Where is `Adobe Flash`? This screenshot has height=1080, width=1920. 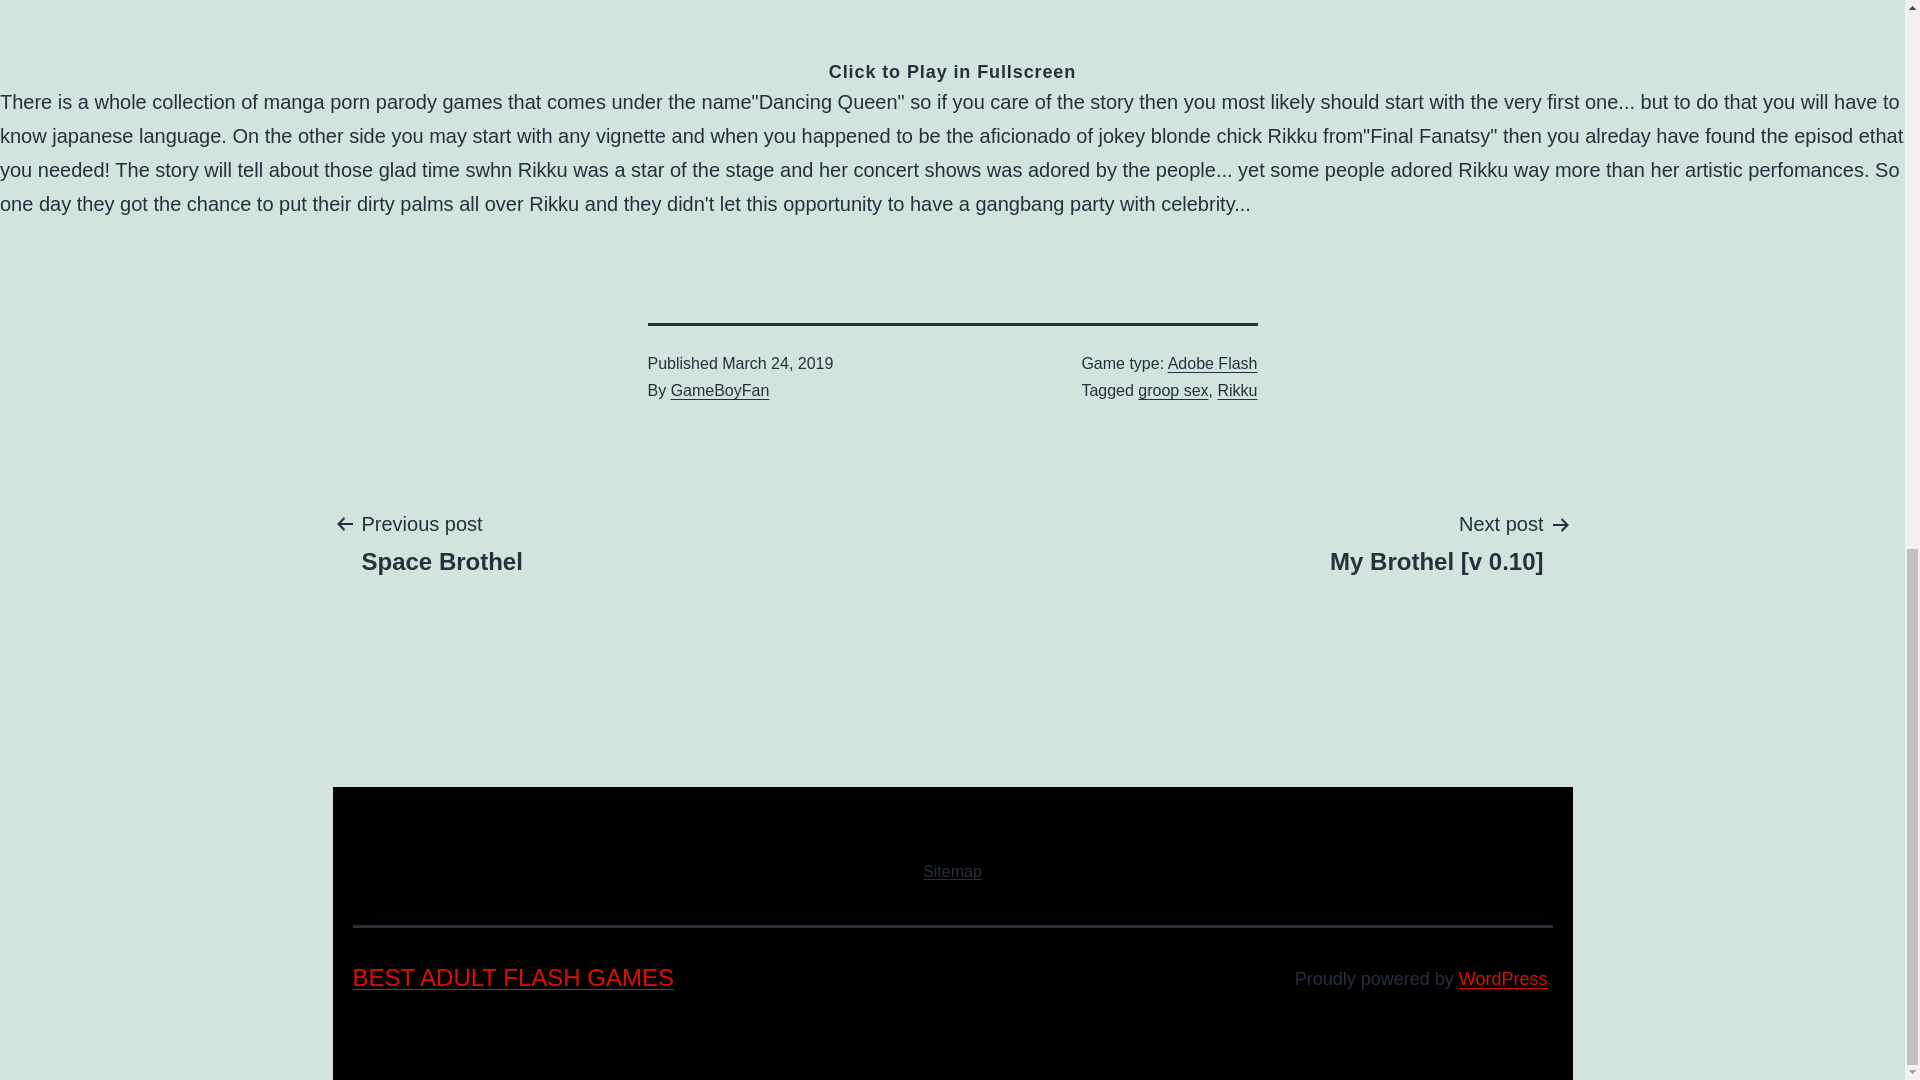 Adobe Flash is located at coordinates (1172, 390).